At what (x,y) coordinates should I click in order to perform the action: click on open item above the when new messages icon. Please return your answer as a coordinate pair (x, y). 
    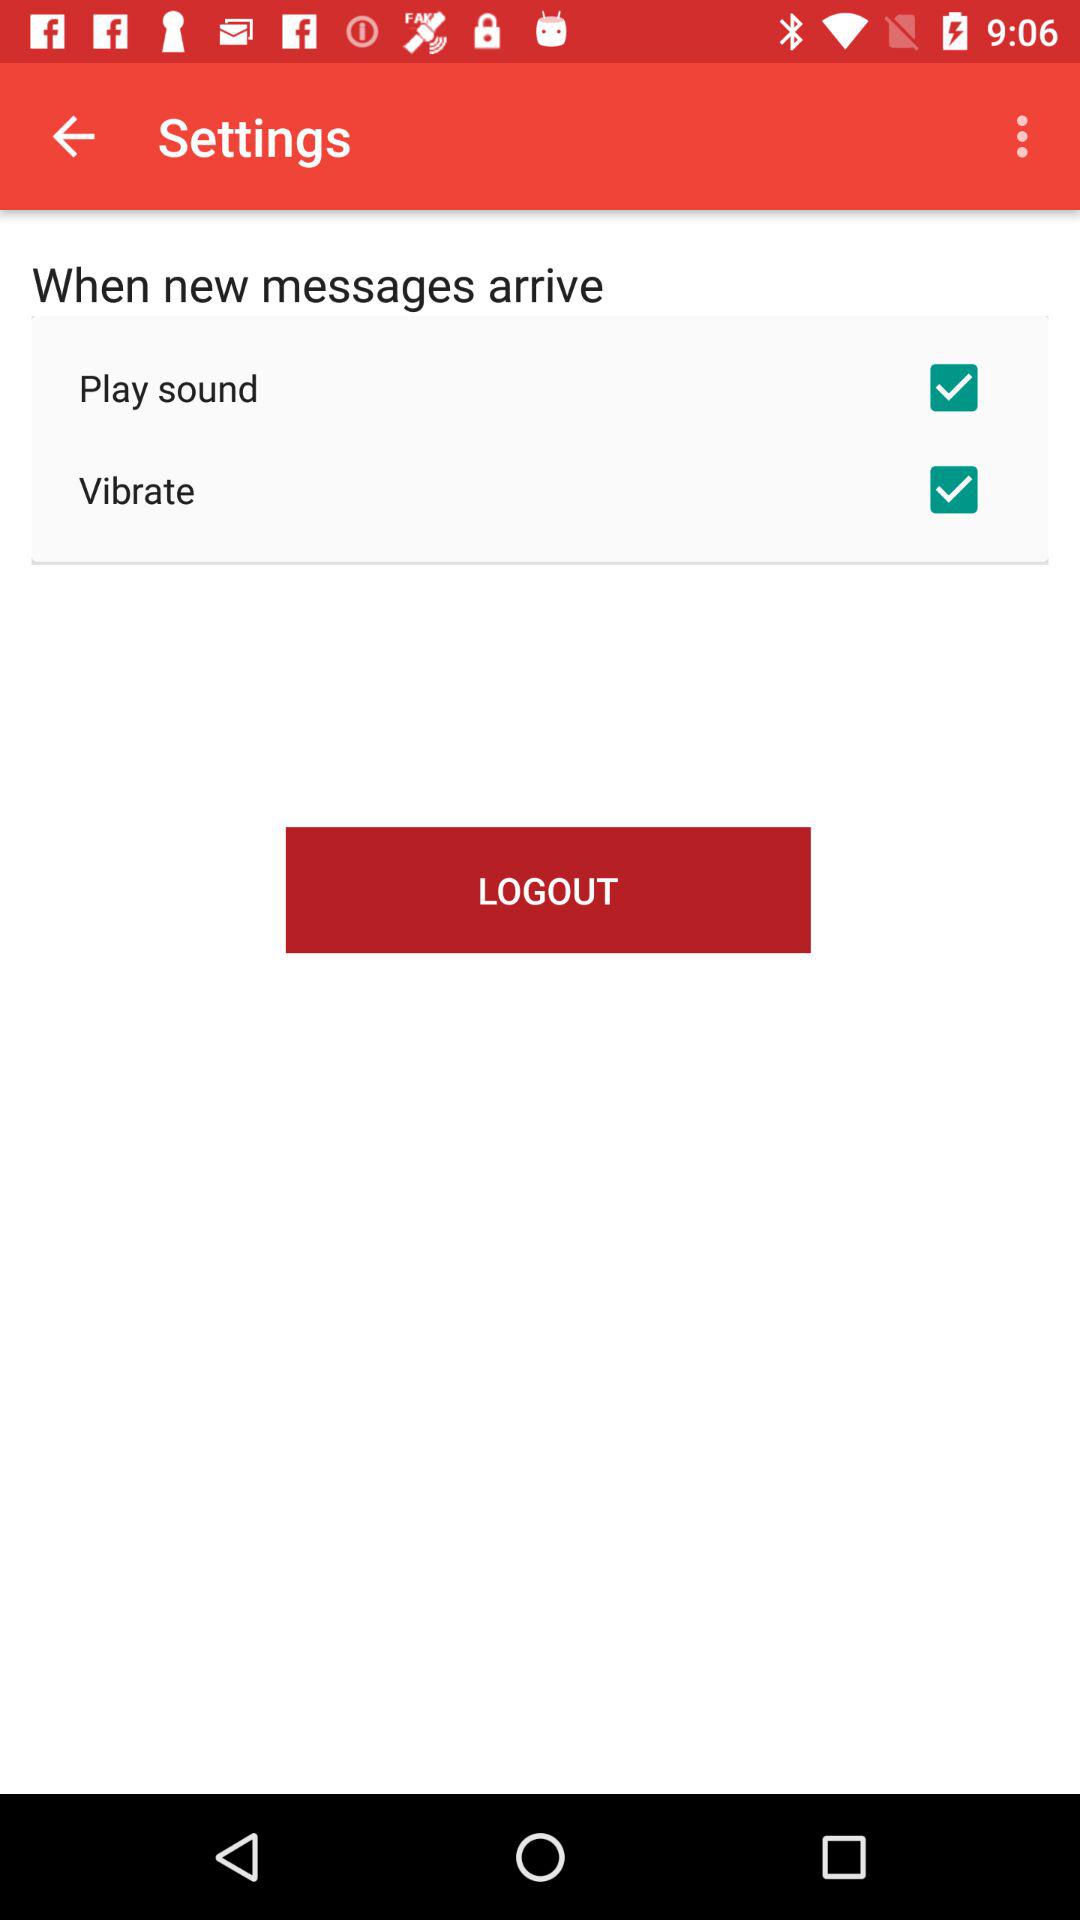
    Looking at the image, I should click on (73, 136).